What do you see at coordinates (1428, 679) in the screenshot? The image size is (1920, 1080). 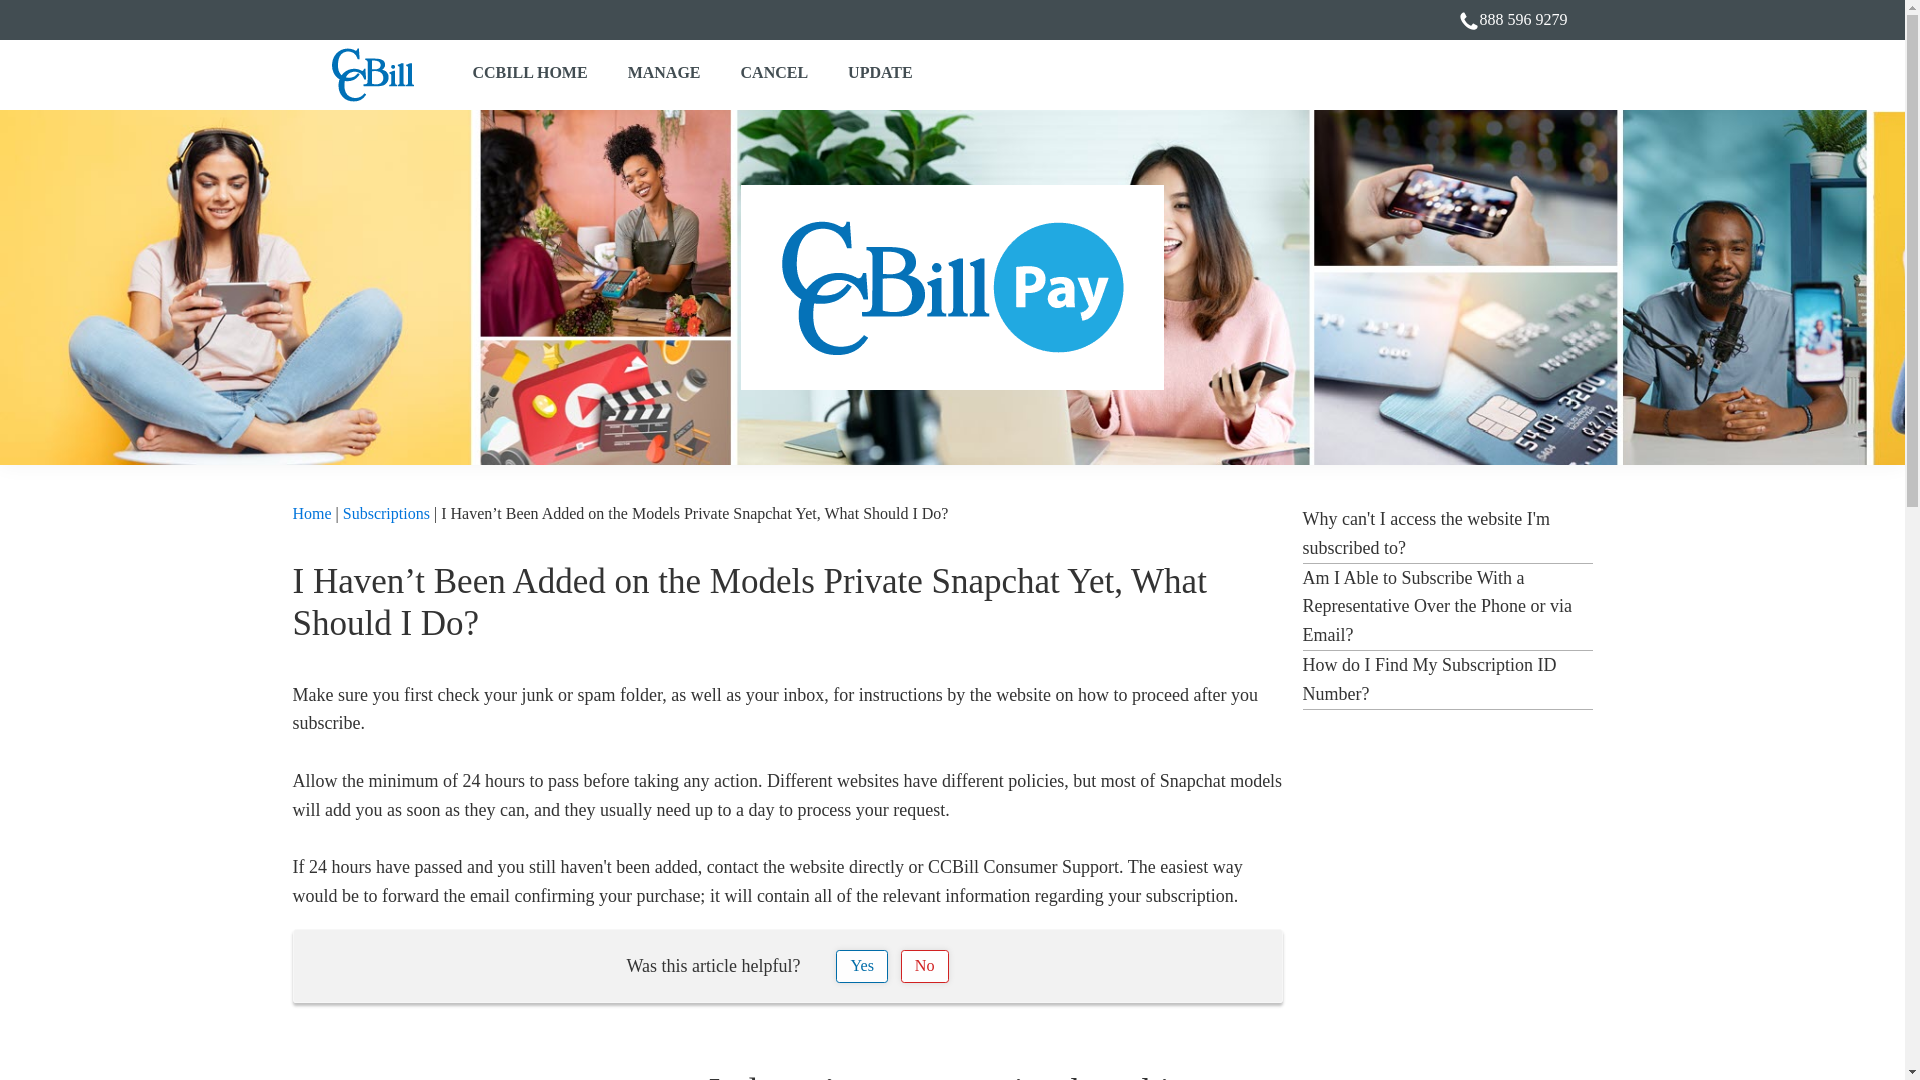 I see `How do I Find My Subscription ID Number?` at bounding box center [1428, 679].